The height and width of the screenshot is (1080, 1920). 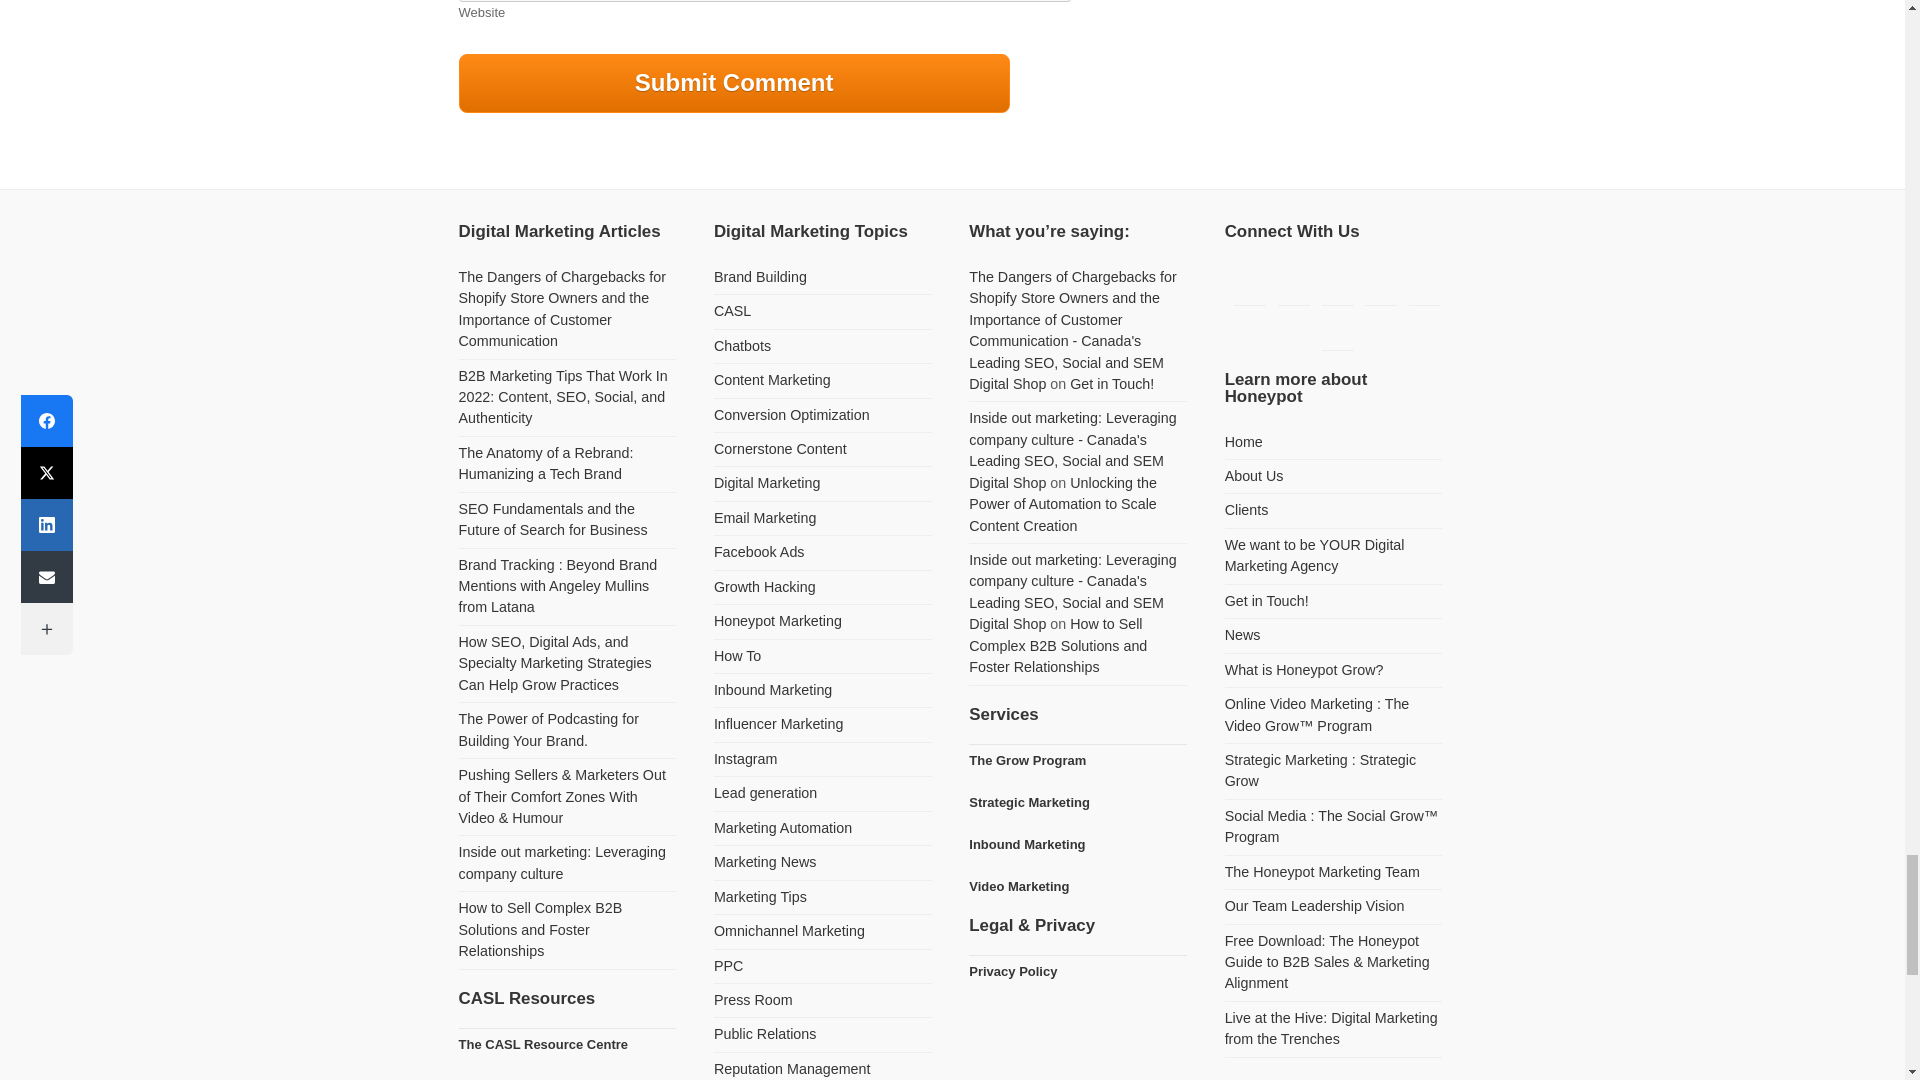 I want to click on Get in Touch!, so click(x=1266, y=600).